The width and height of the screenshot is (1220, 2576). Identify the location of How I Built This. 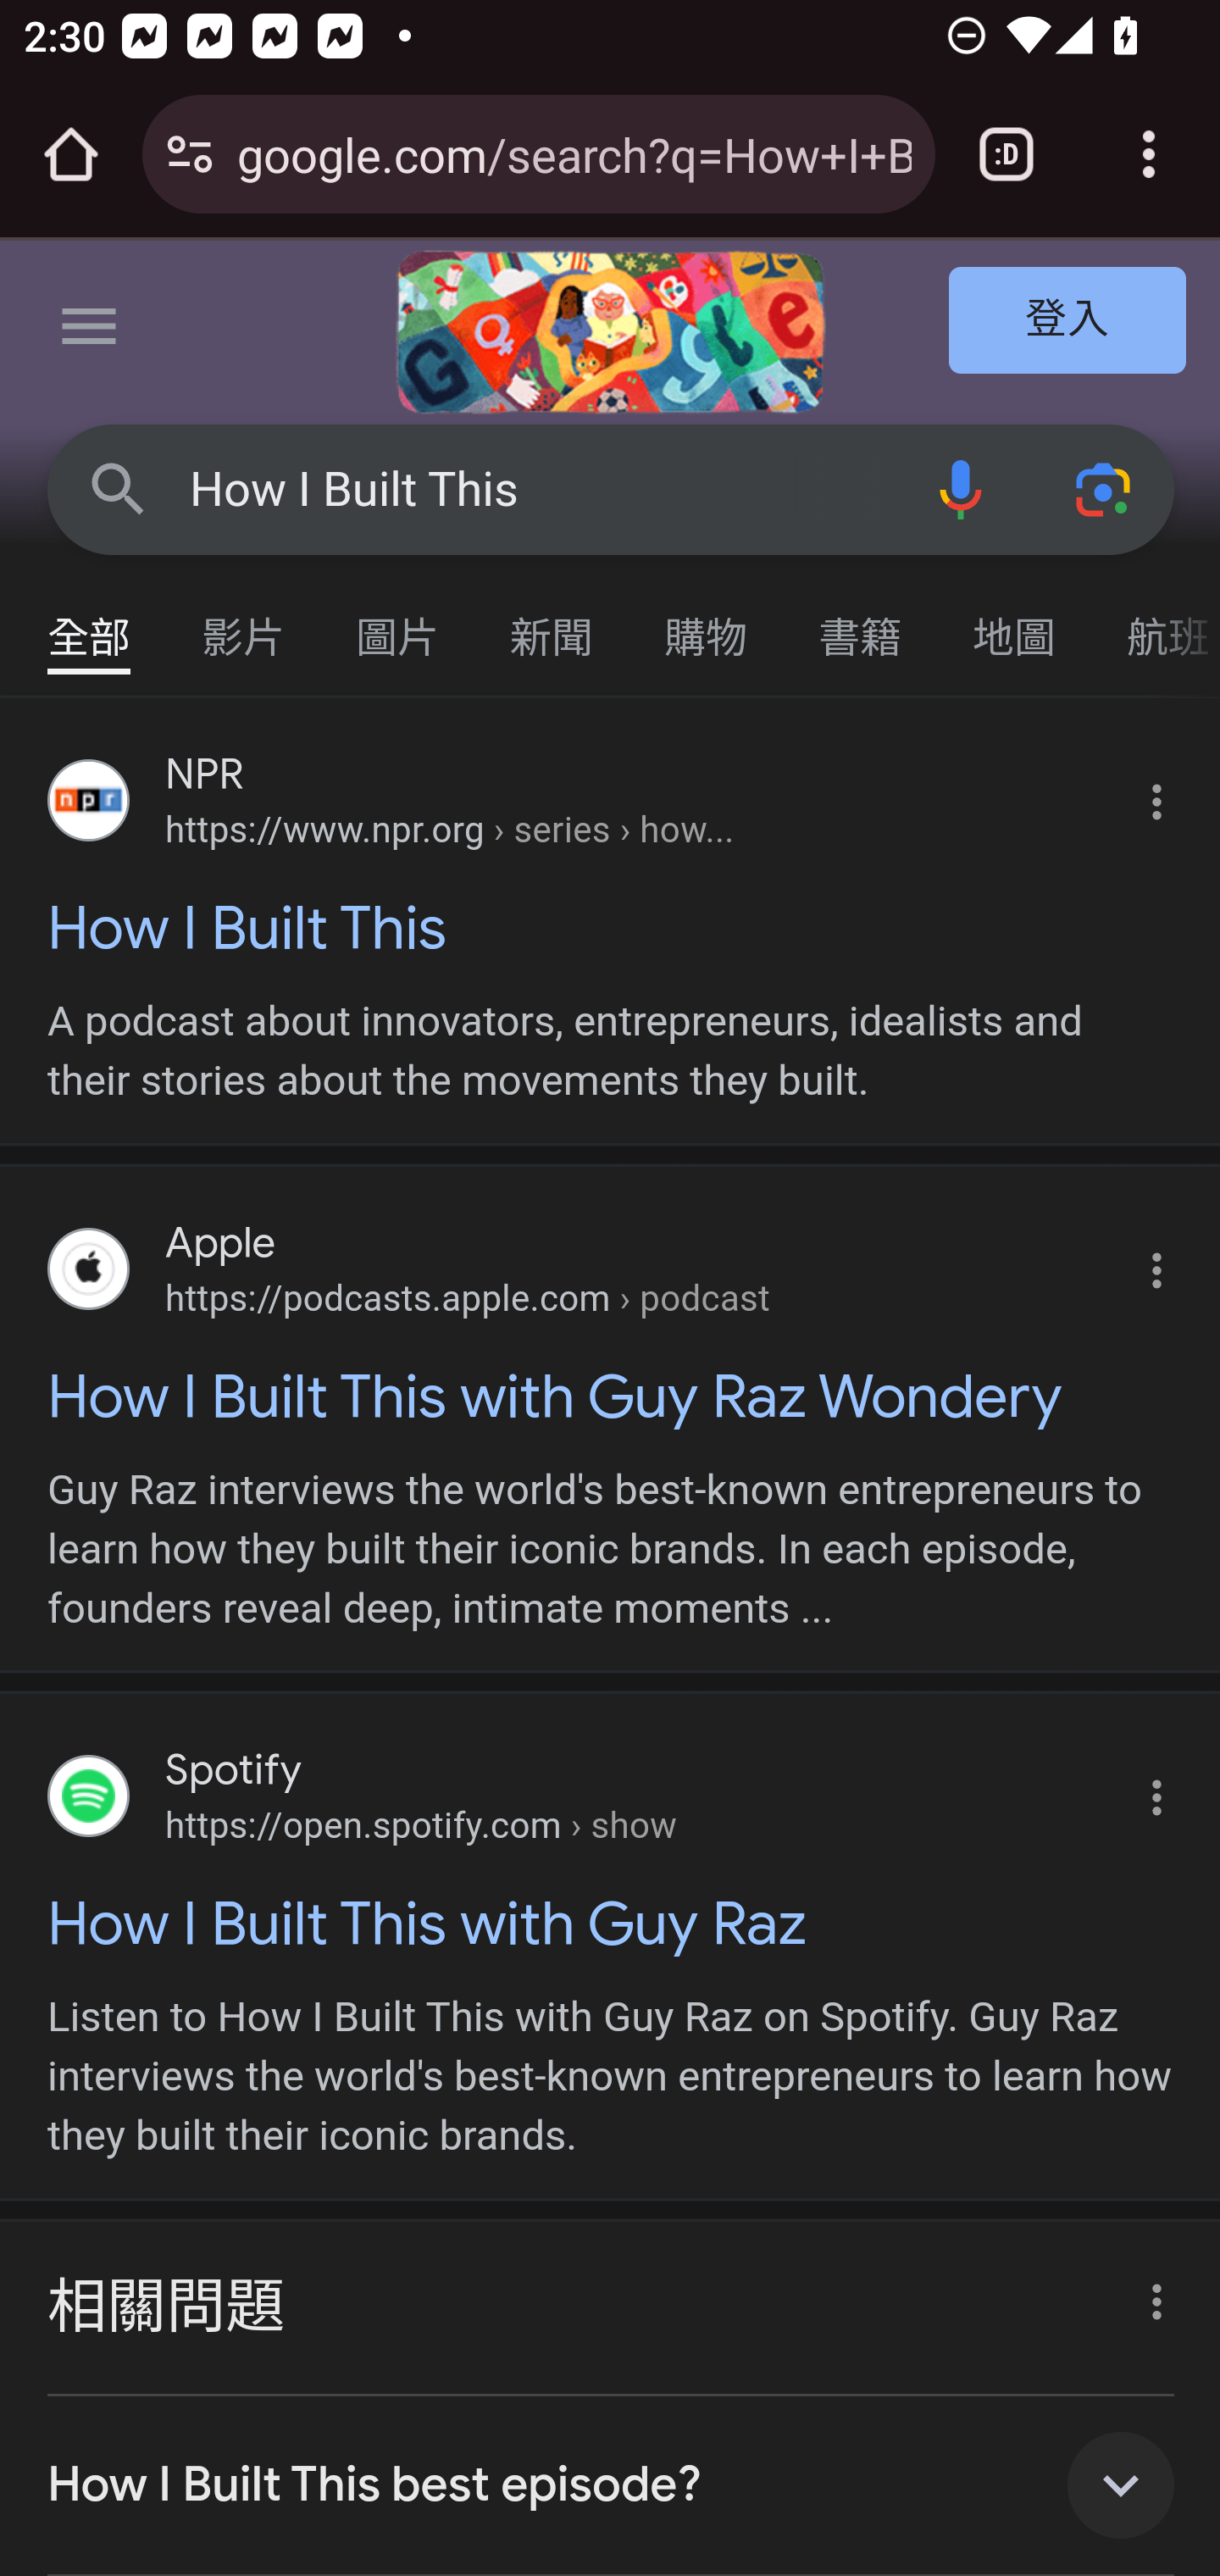
(539, 490).